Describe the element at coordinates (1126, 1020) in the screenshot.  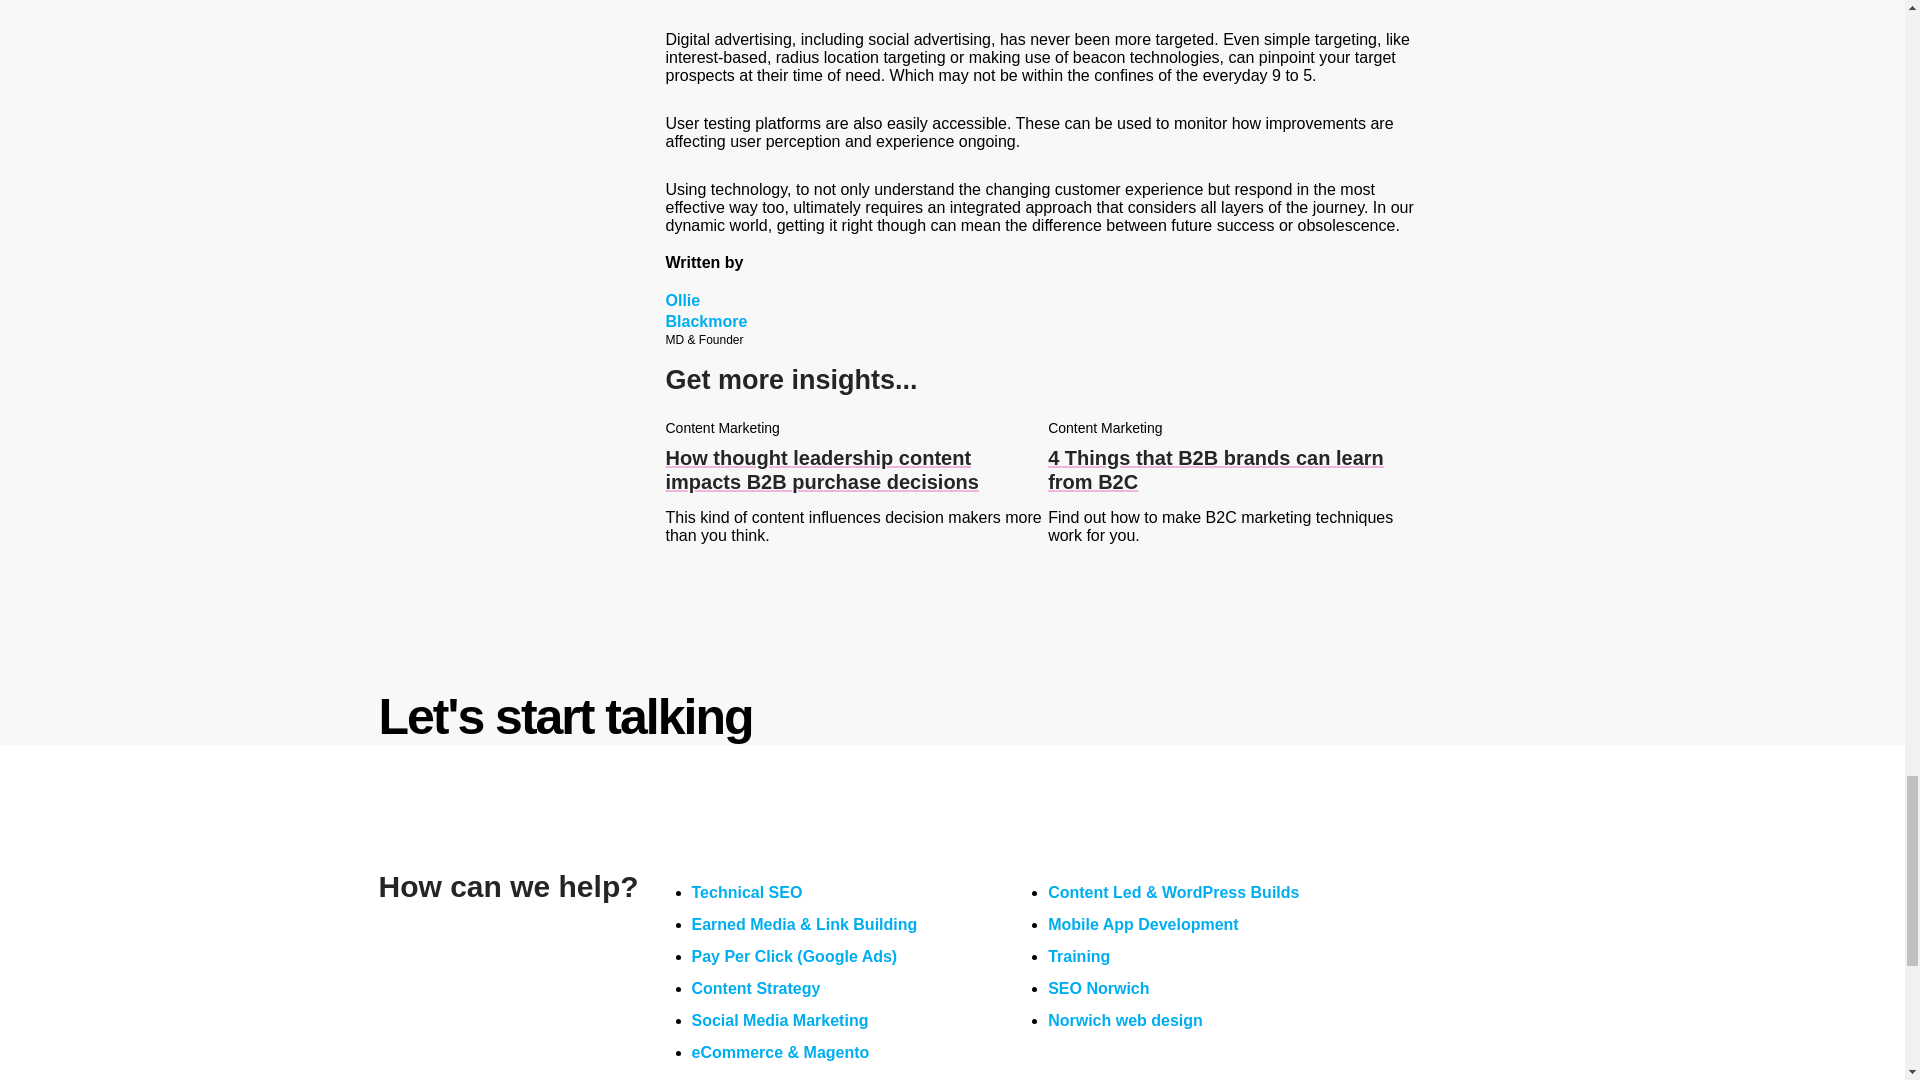
I see `Norwich web design` at that location.